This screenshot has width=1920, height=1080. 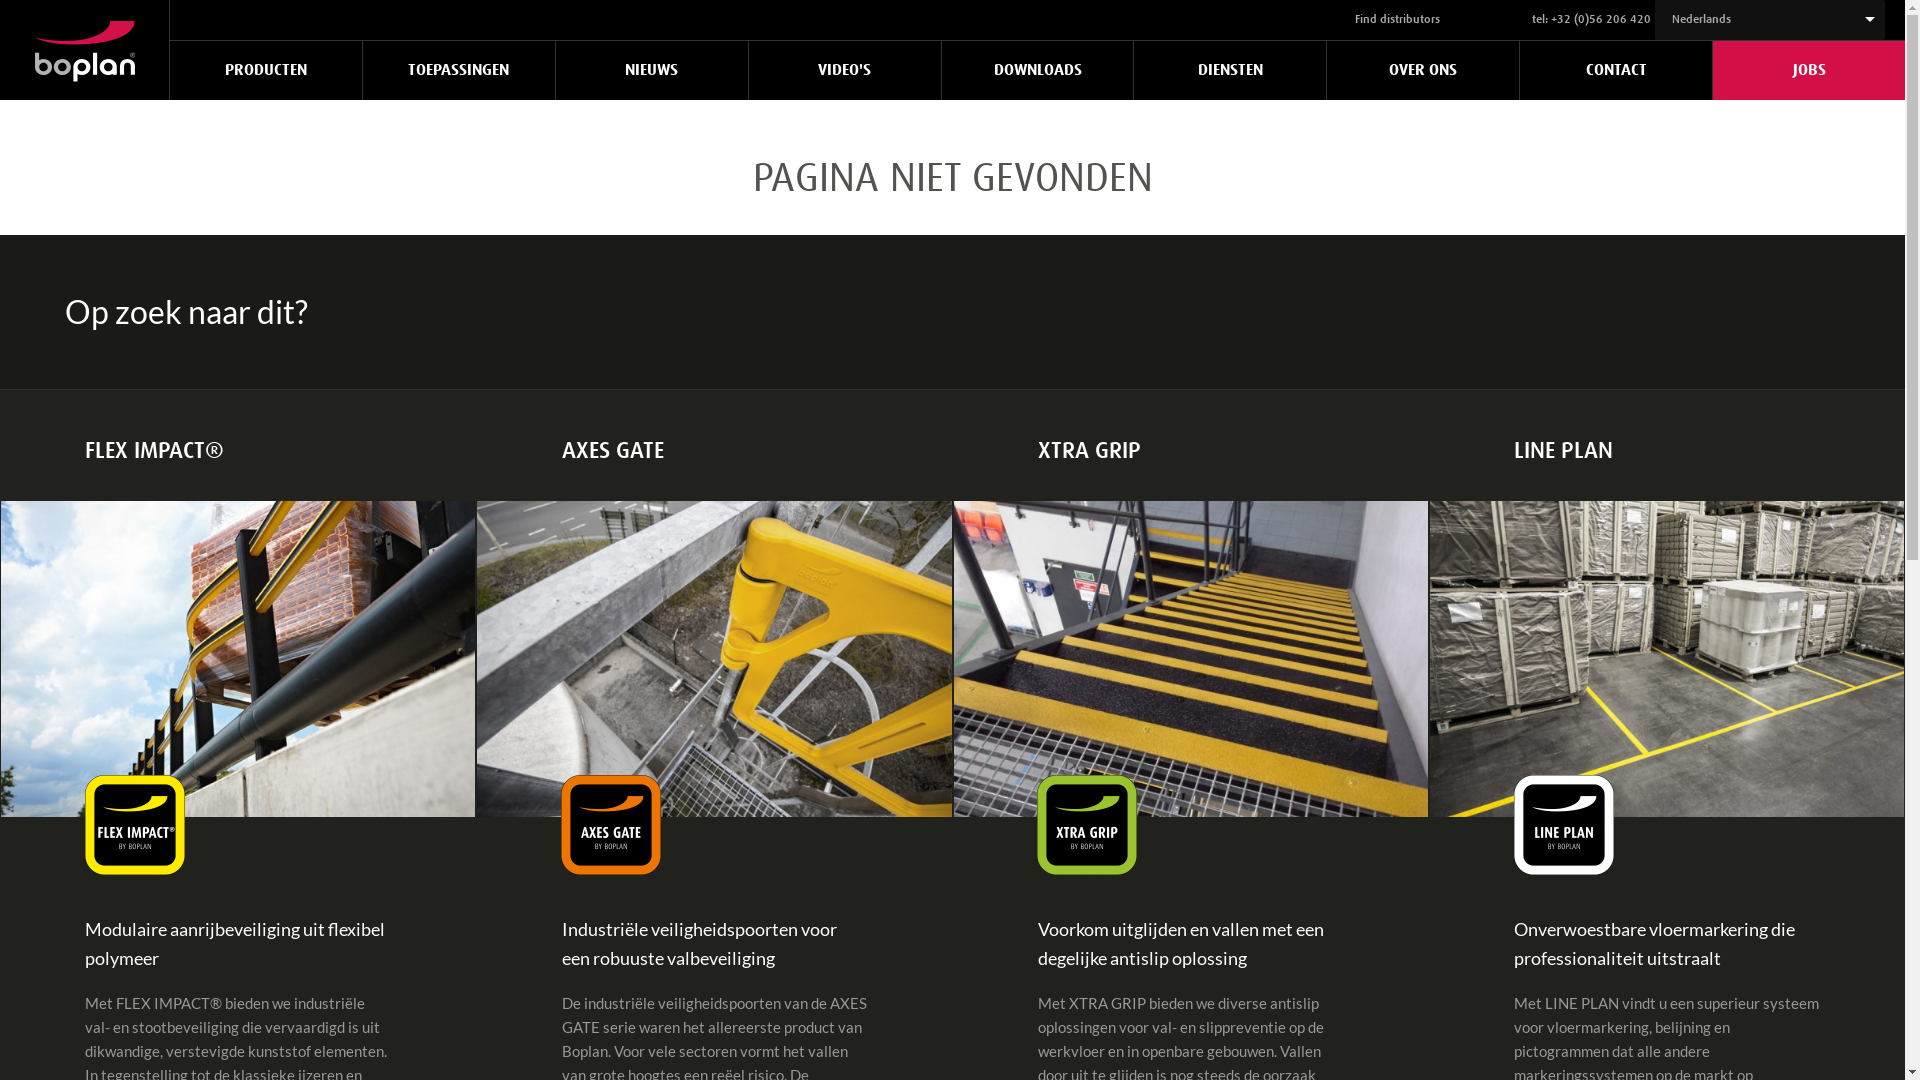 What do you see at coordinates (1667, 452) in the screenshot?
I see `LINE PLAN` at bounding box center [1667, 452].